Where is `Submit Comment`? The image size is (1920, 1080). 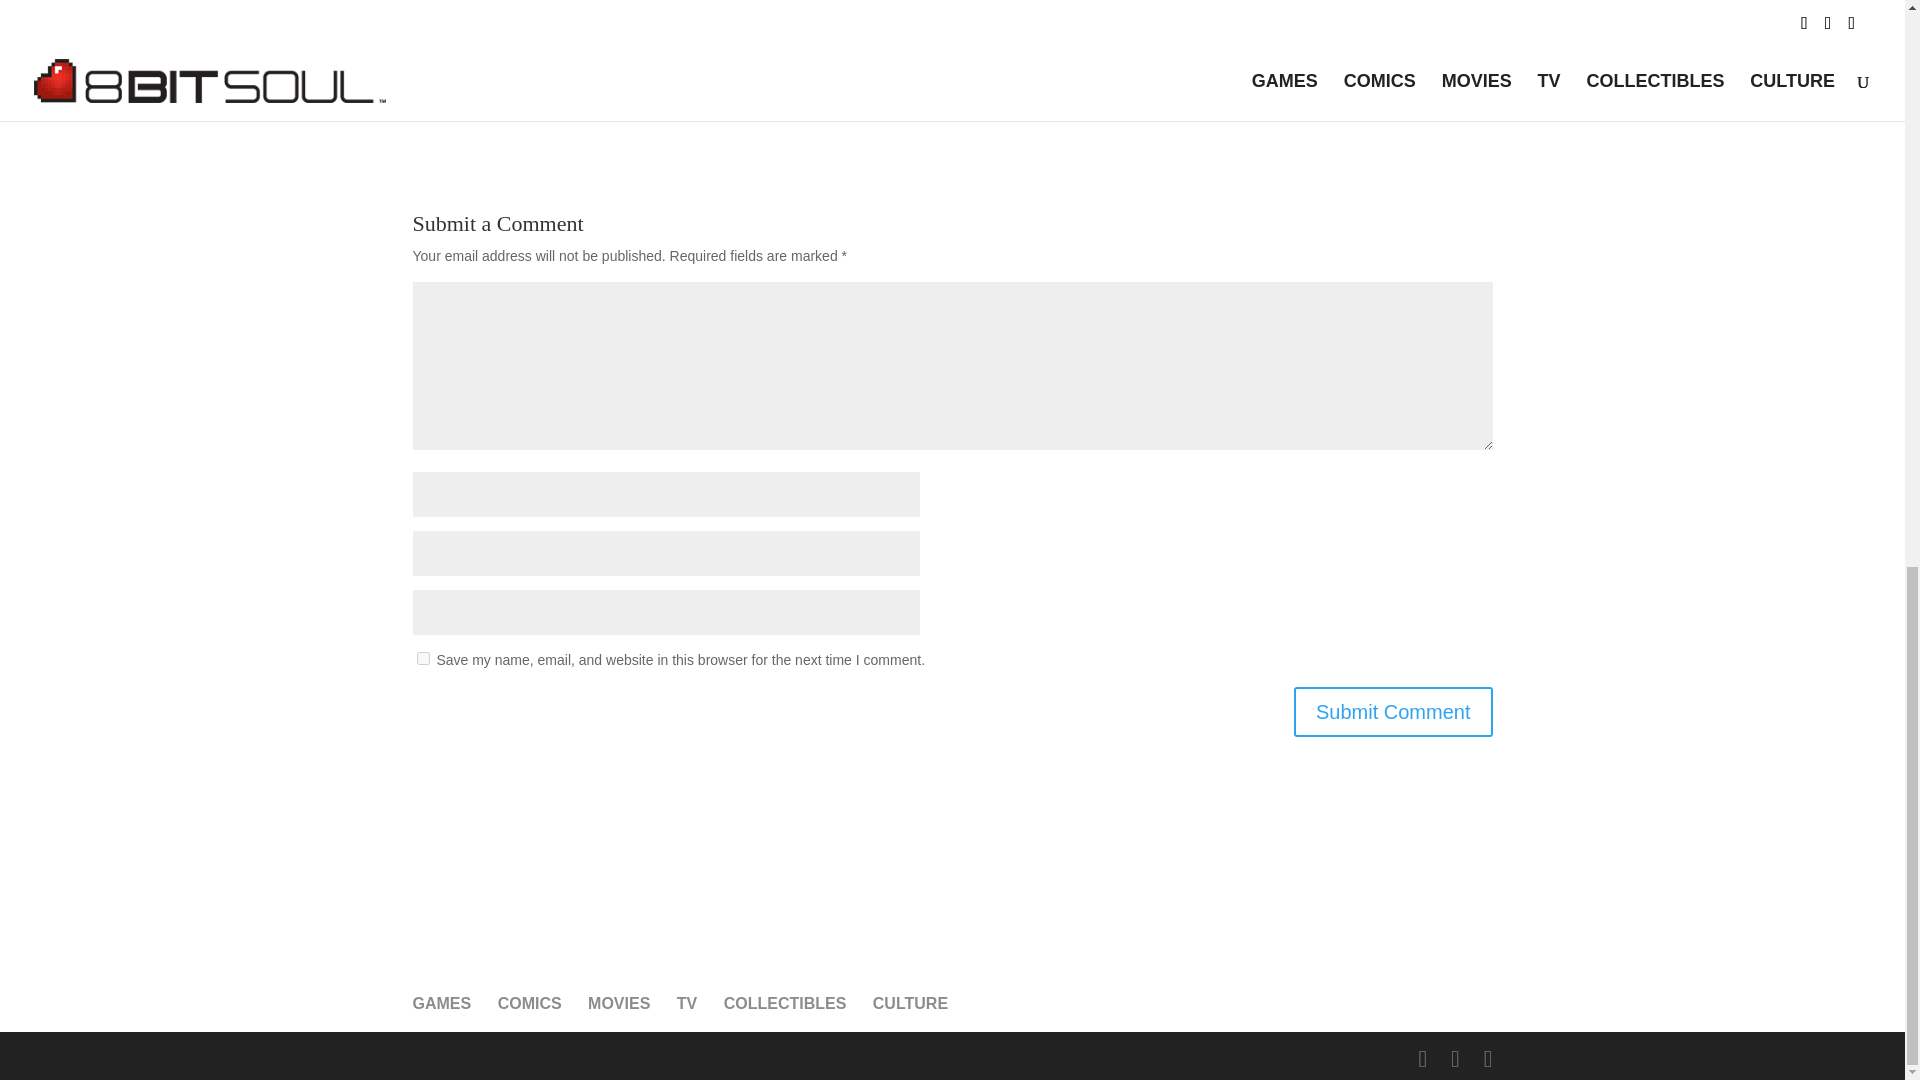 Submit Comment is located at coordinates (1394, 711).